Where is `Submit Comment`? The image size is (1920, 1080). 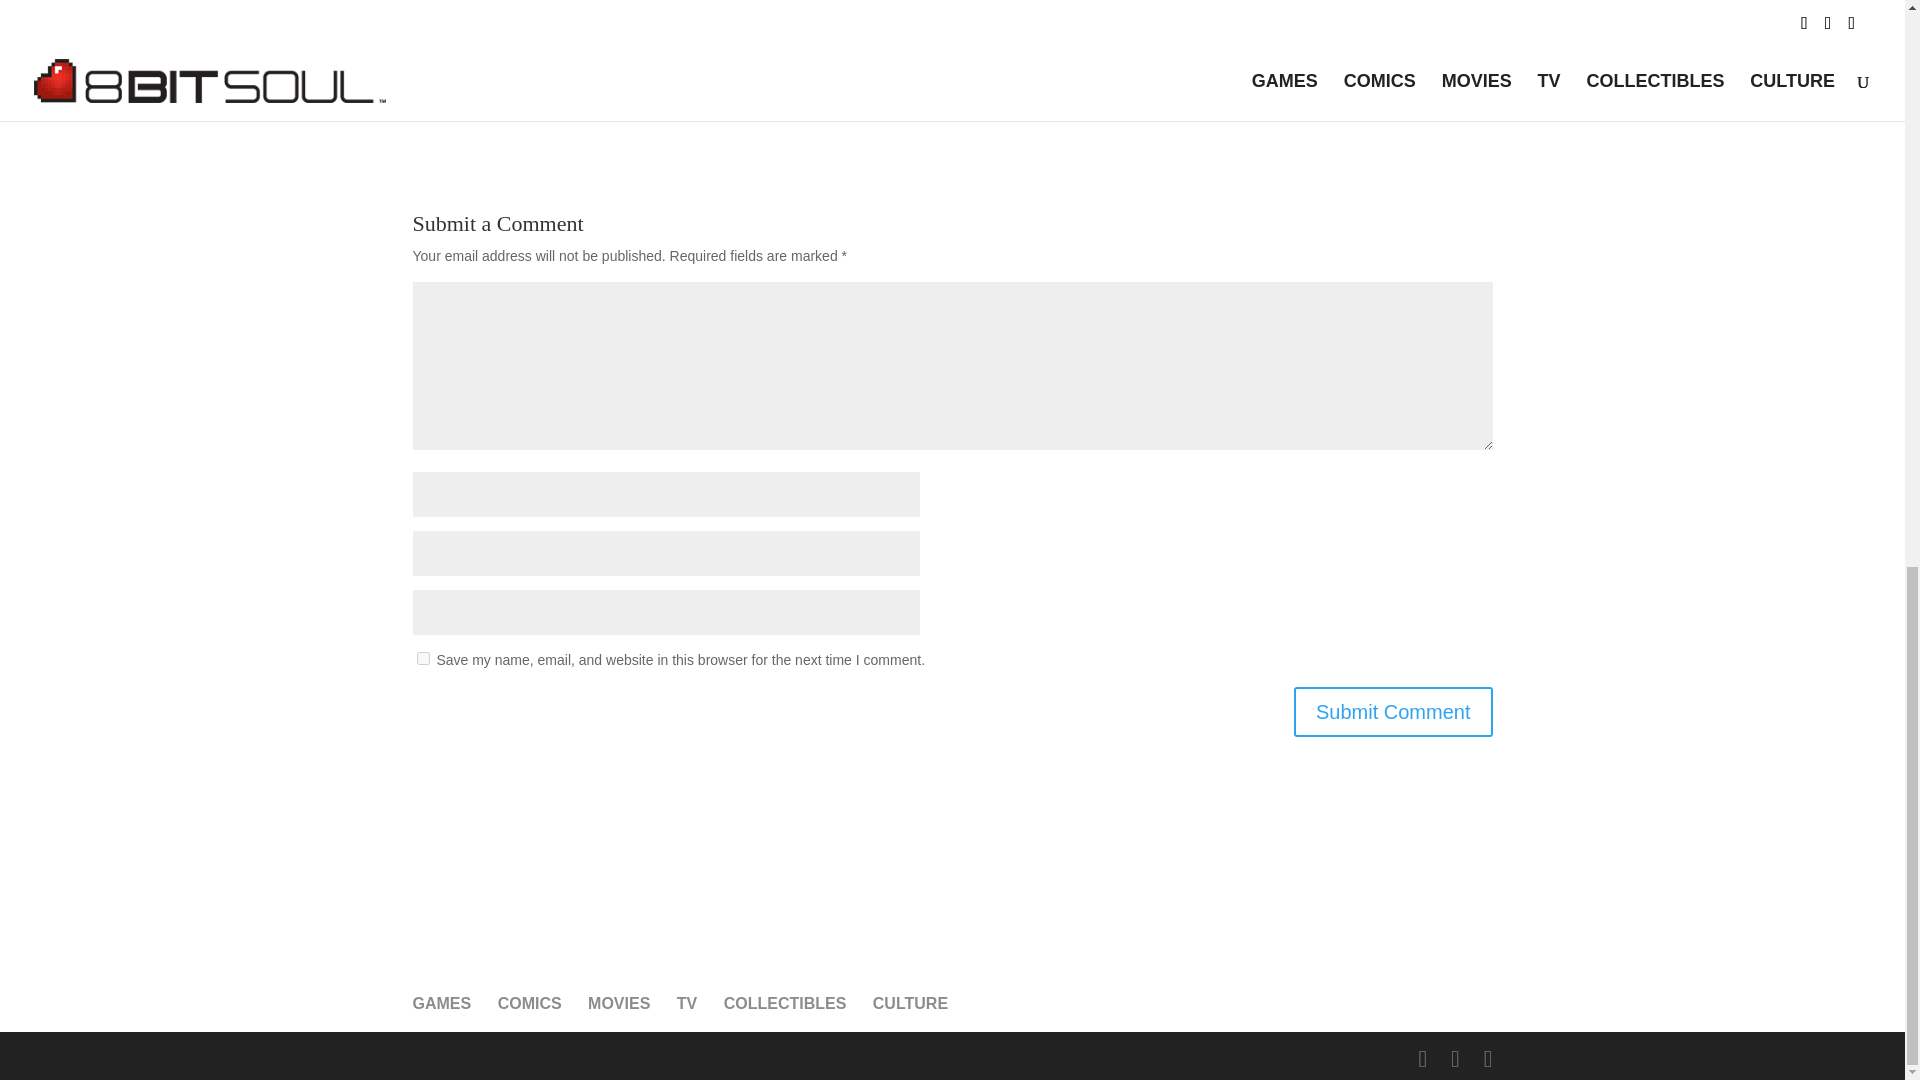 Submit Comment is located at coordinates (1394, 711).